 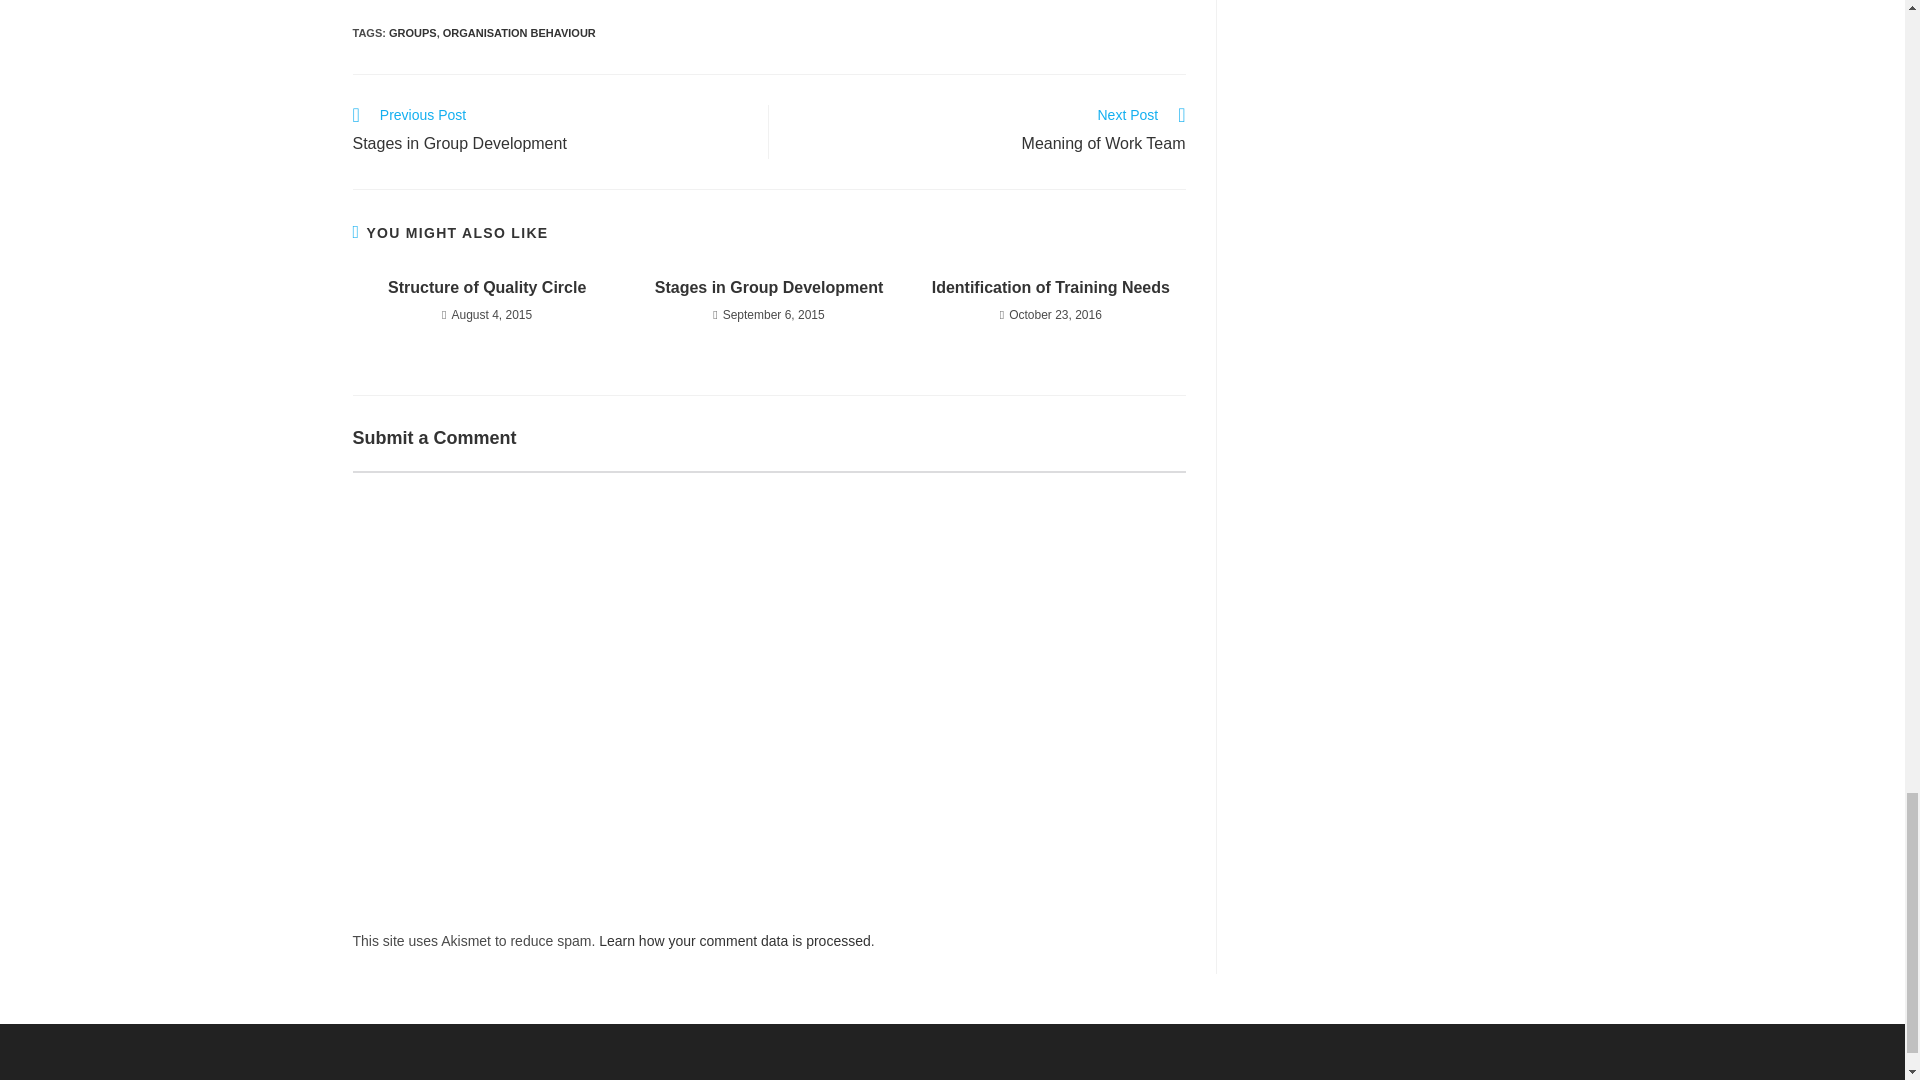 I want to click on ORGANISATION BEHAVIOUR, so click(x=550, y=131).